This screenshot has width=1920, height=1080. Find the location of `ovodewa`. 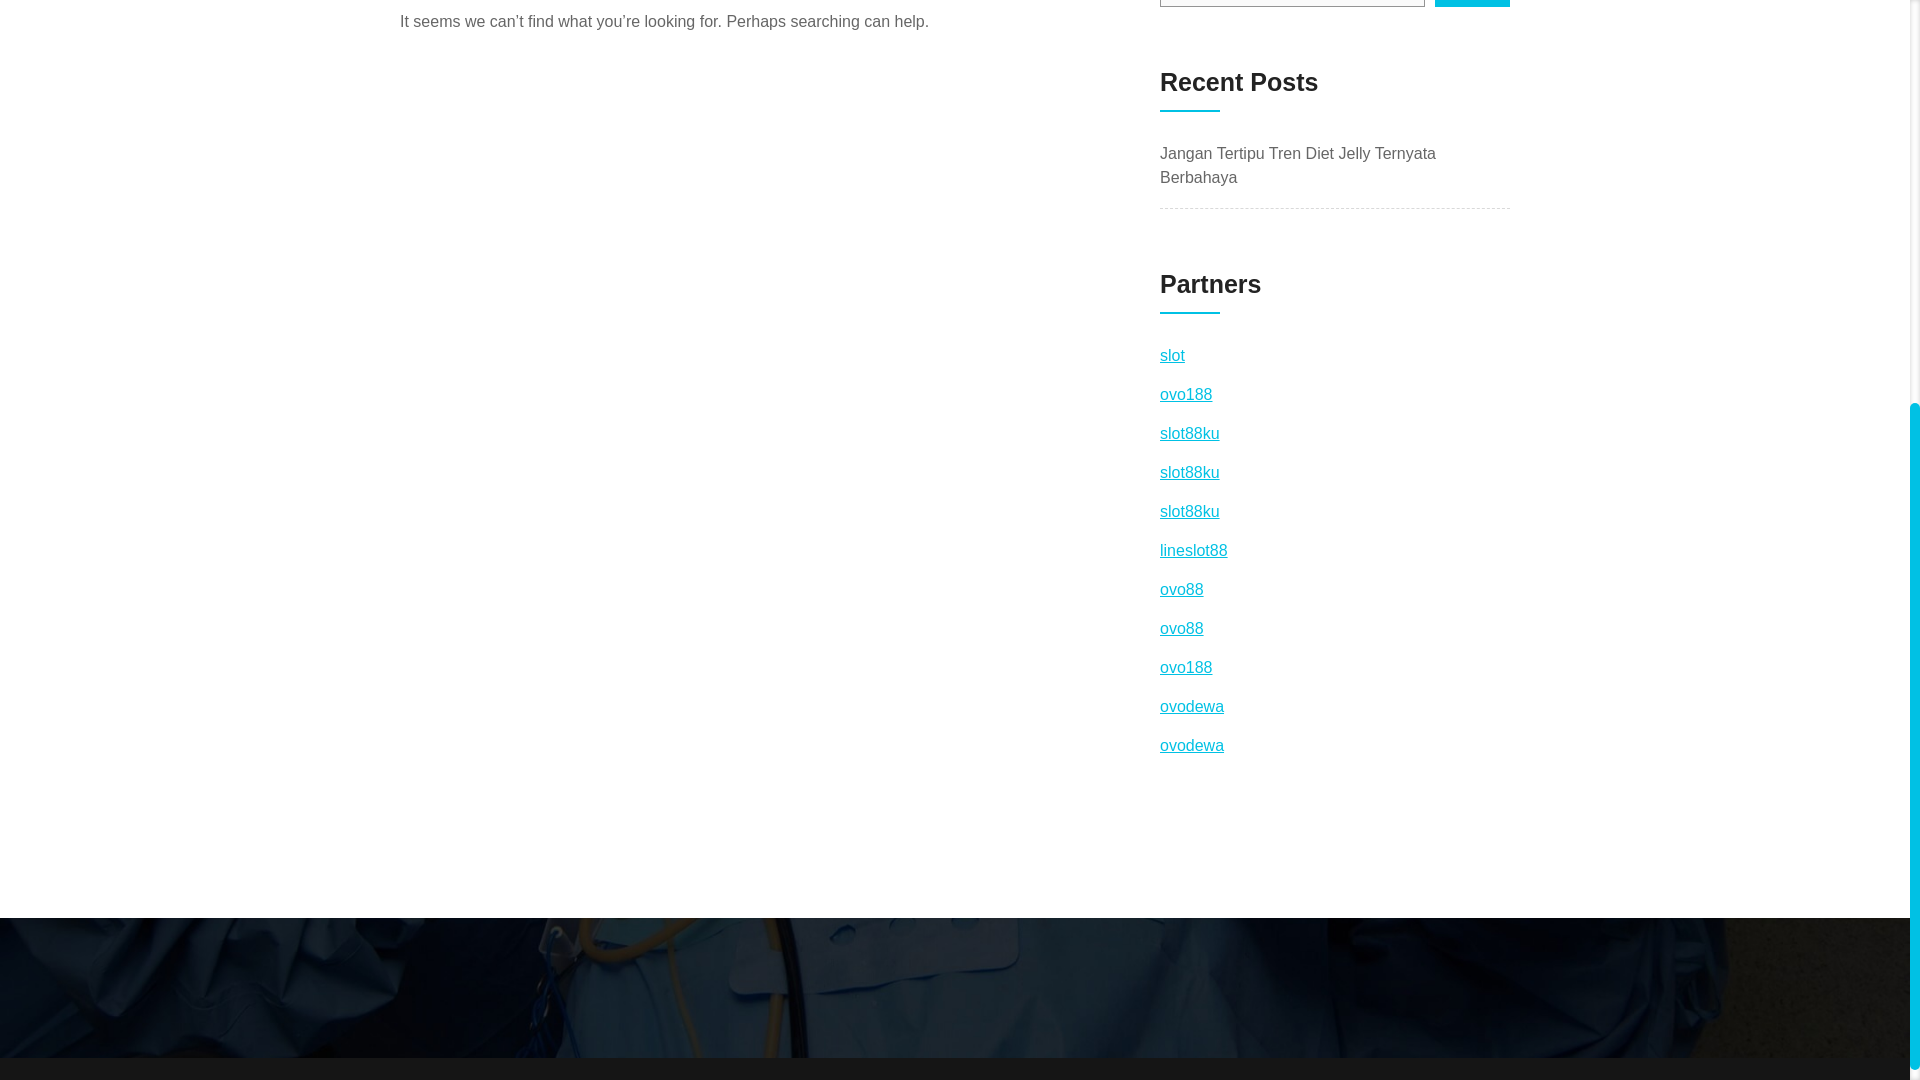

ovodewa is located at coordinates (1192, 744).